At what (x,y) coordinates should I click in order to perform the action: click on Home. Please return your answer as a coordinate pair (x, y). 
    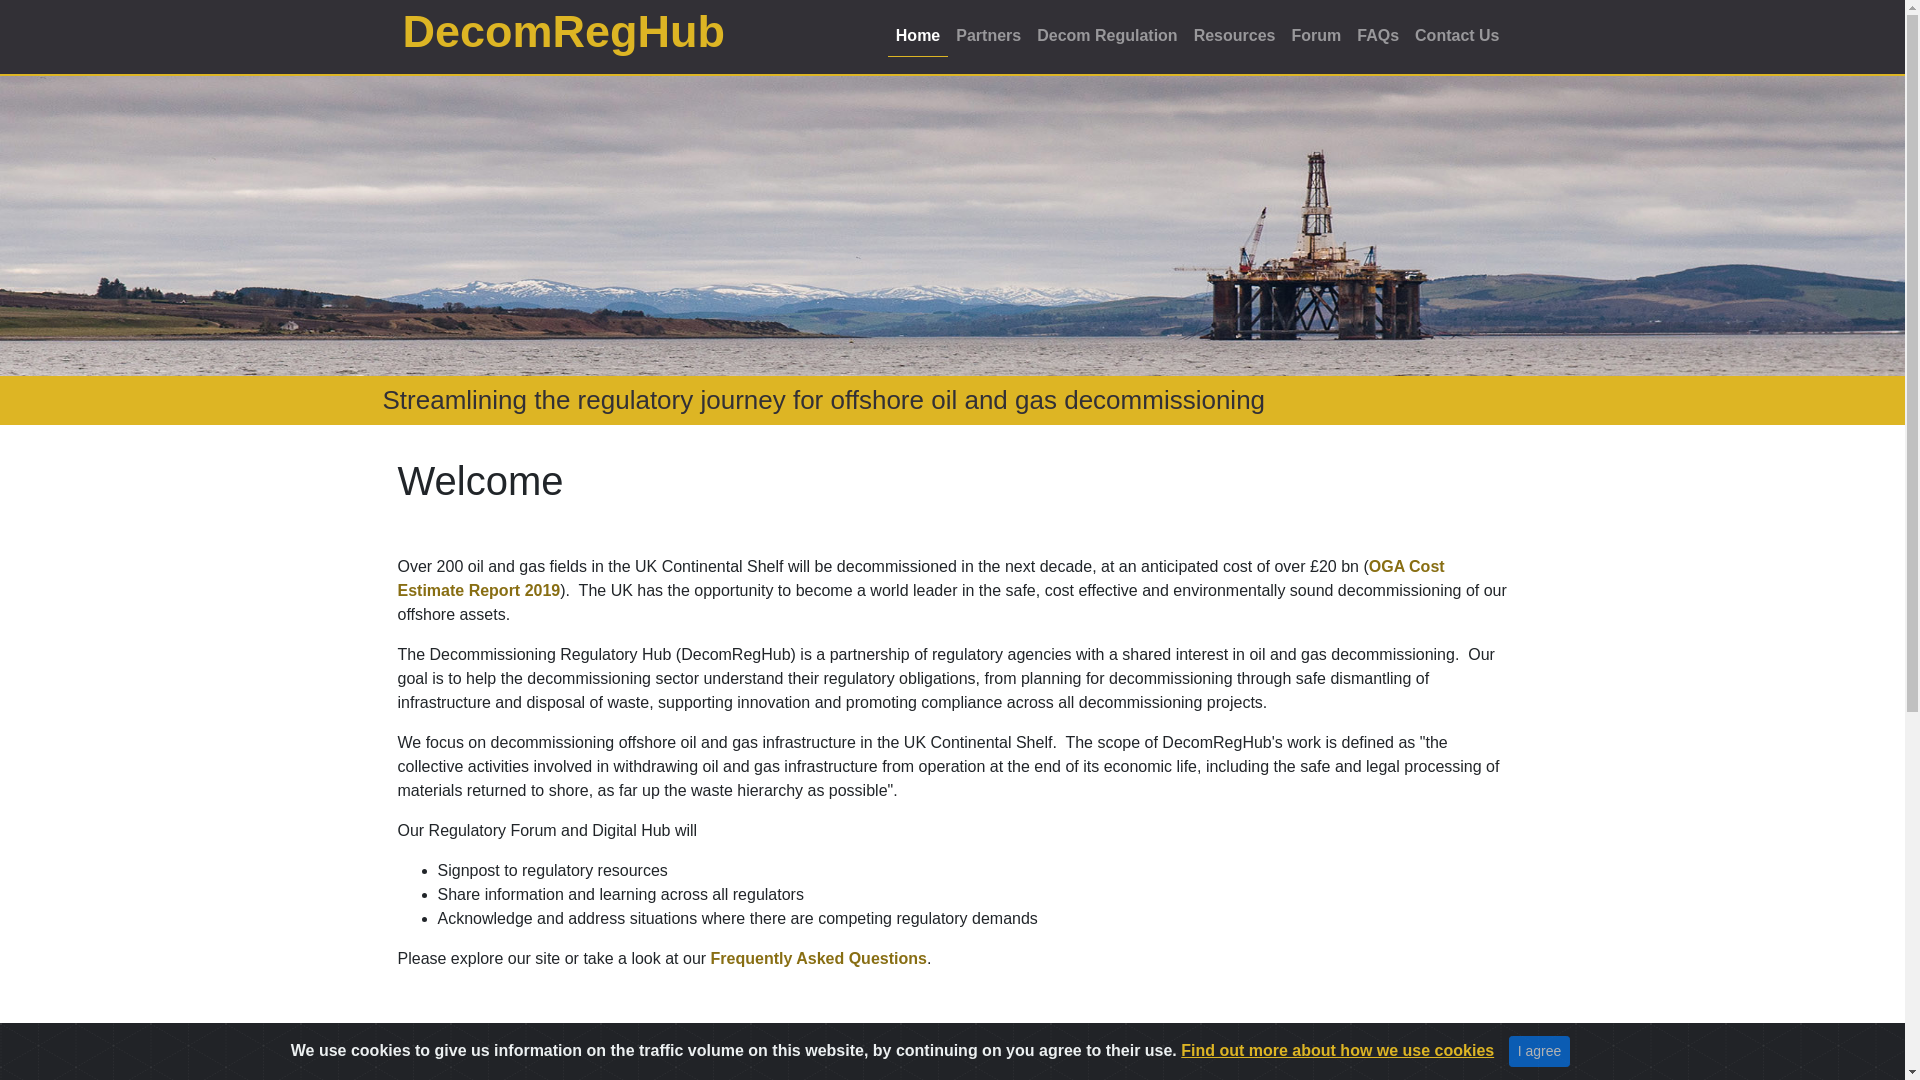
    Looking at the image, I should click on (918, 36).